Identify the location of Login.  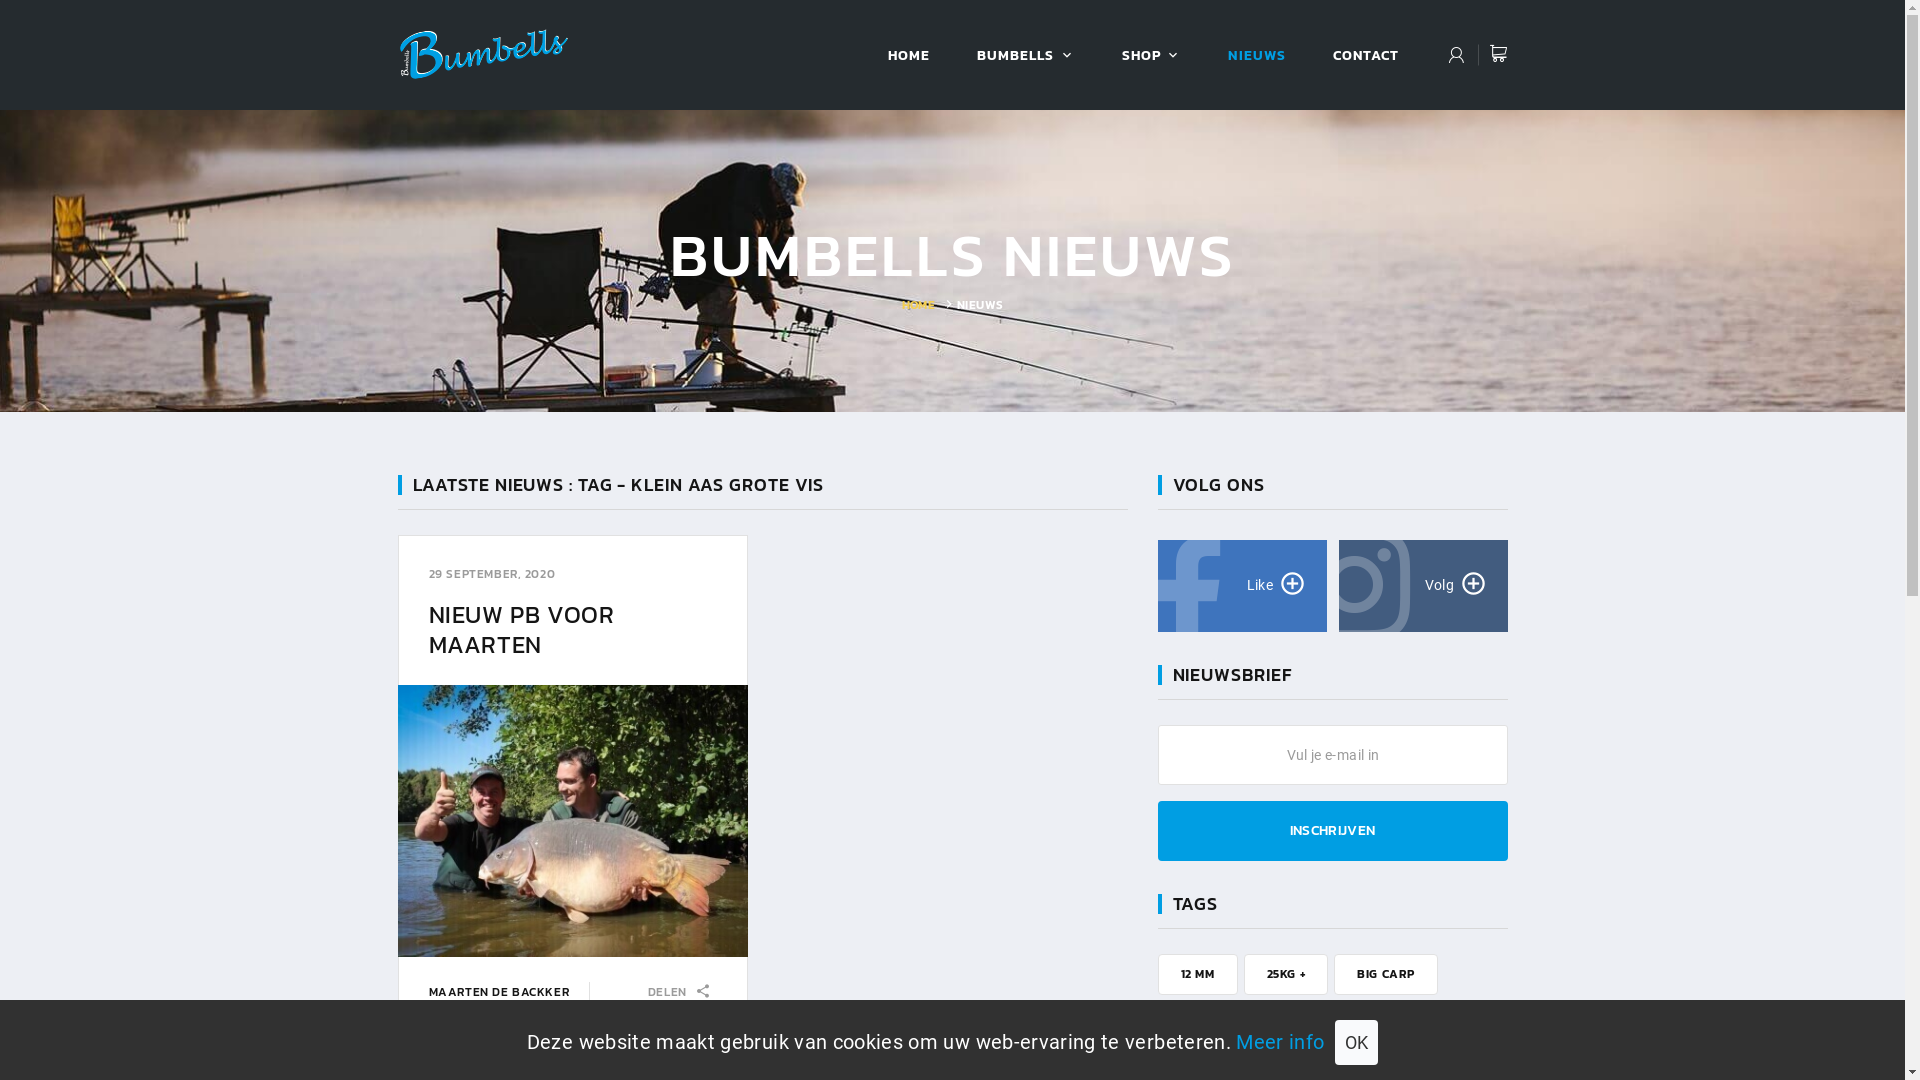
(1456, 57).